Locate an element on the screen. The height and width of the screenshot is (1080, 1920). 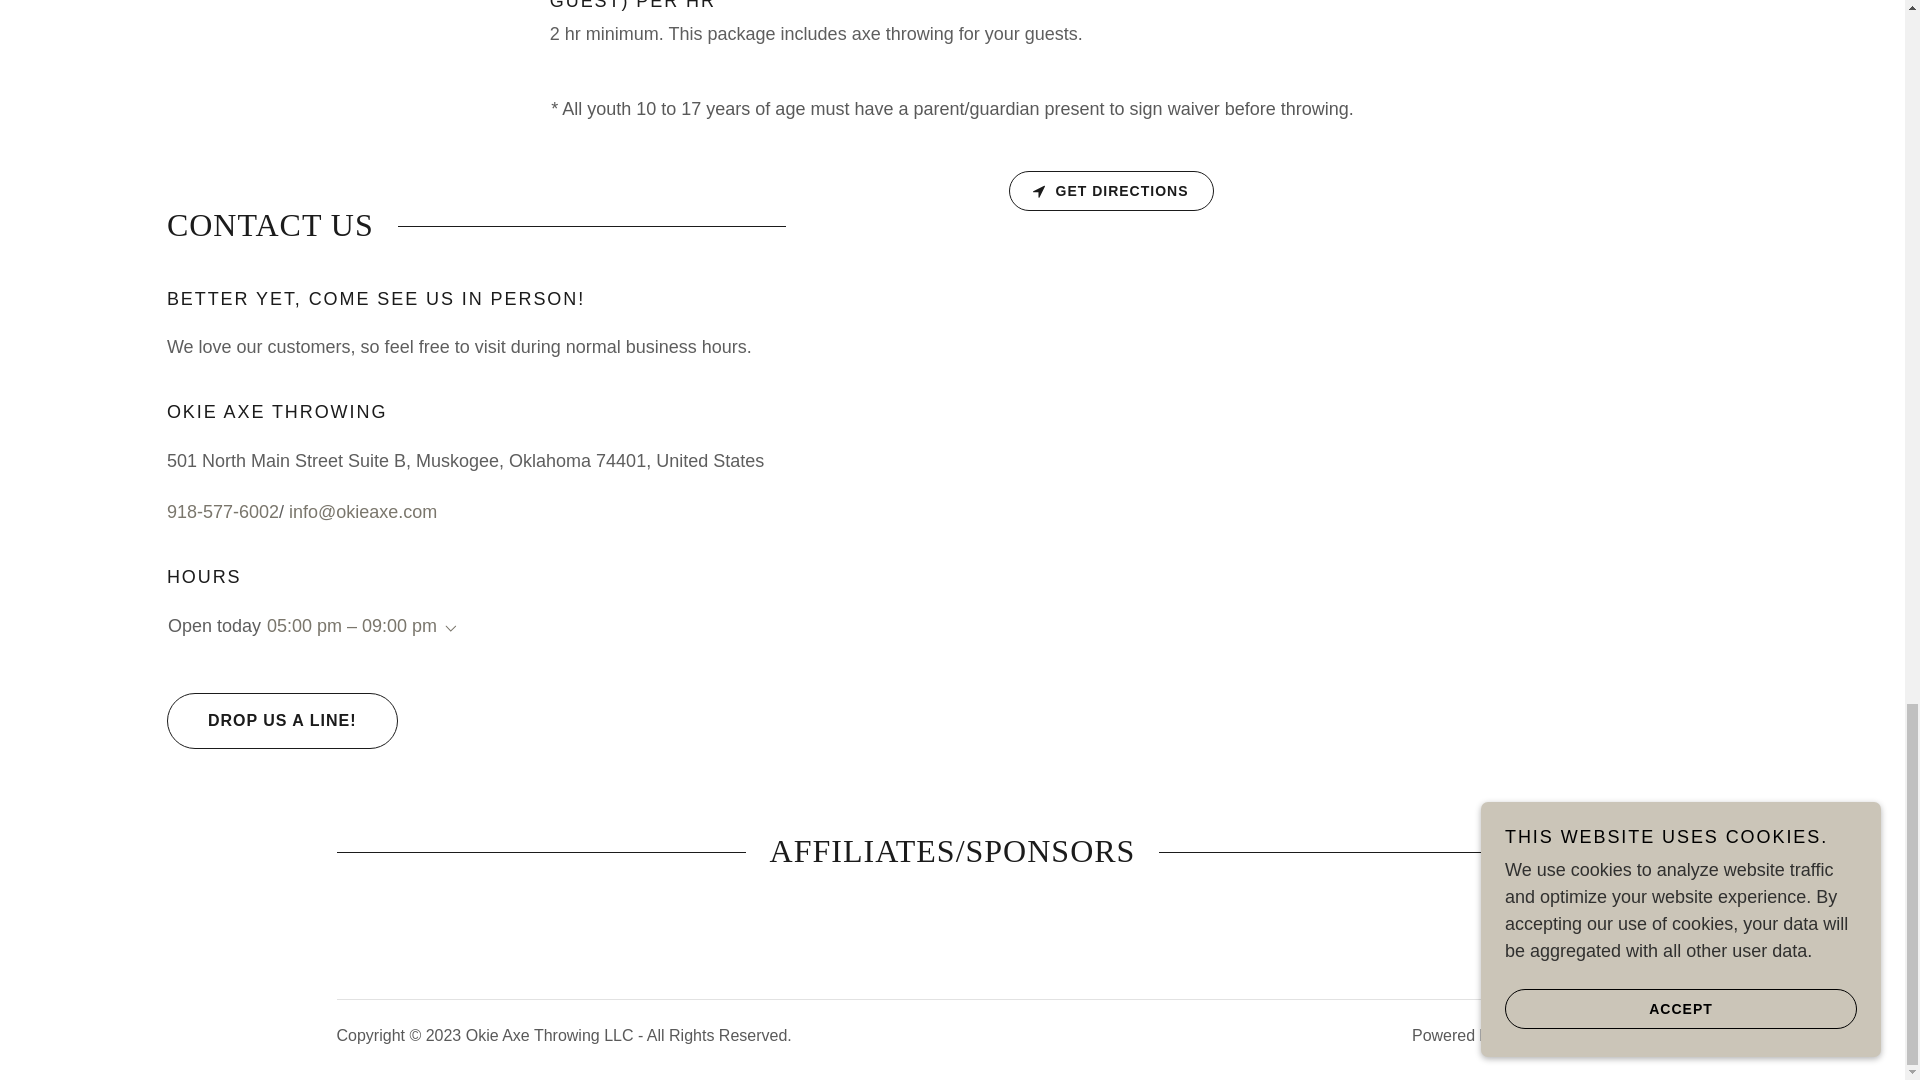
918-577-6002 is located at coordinates (222, 512).